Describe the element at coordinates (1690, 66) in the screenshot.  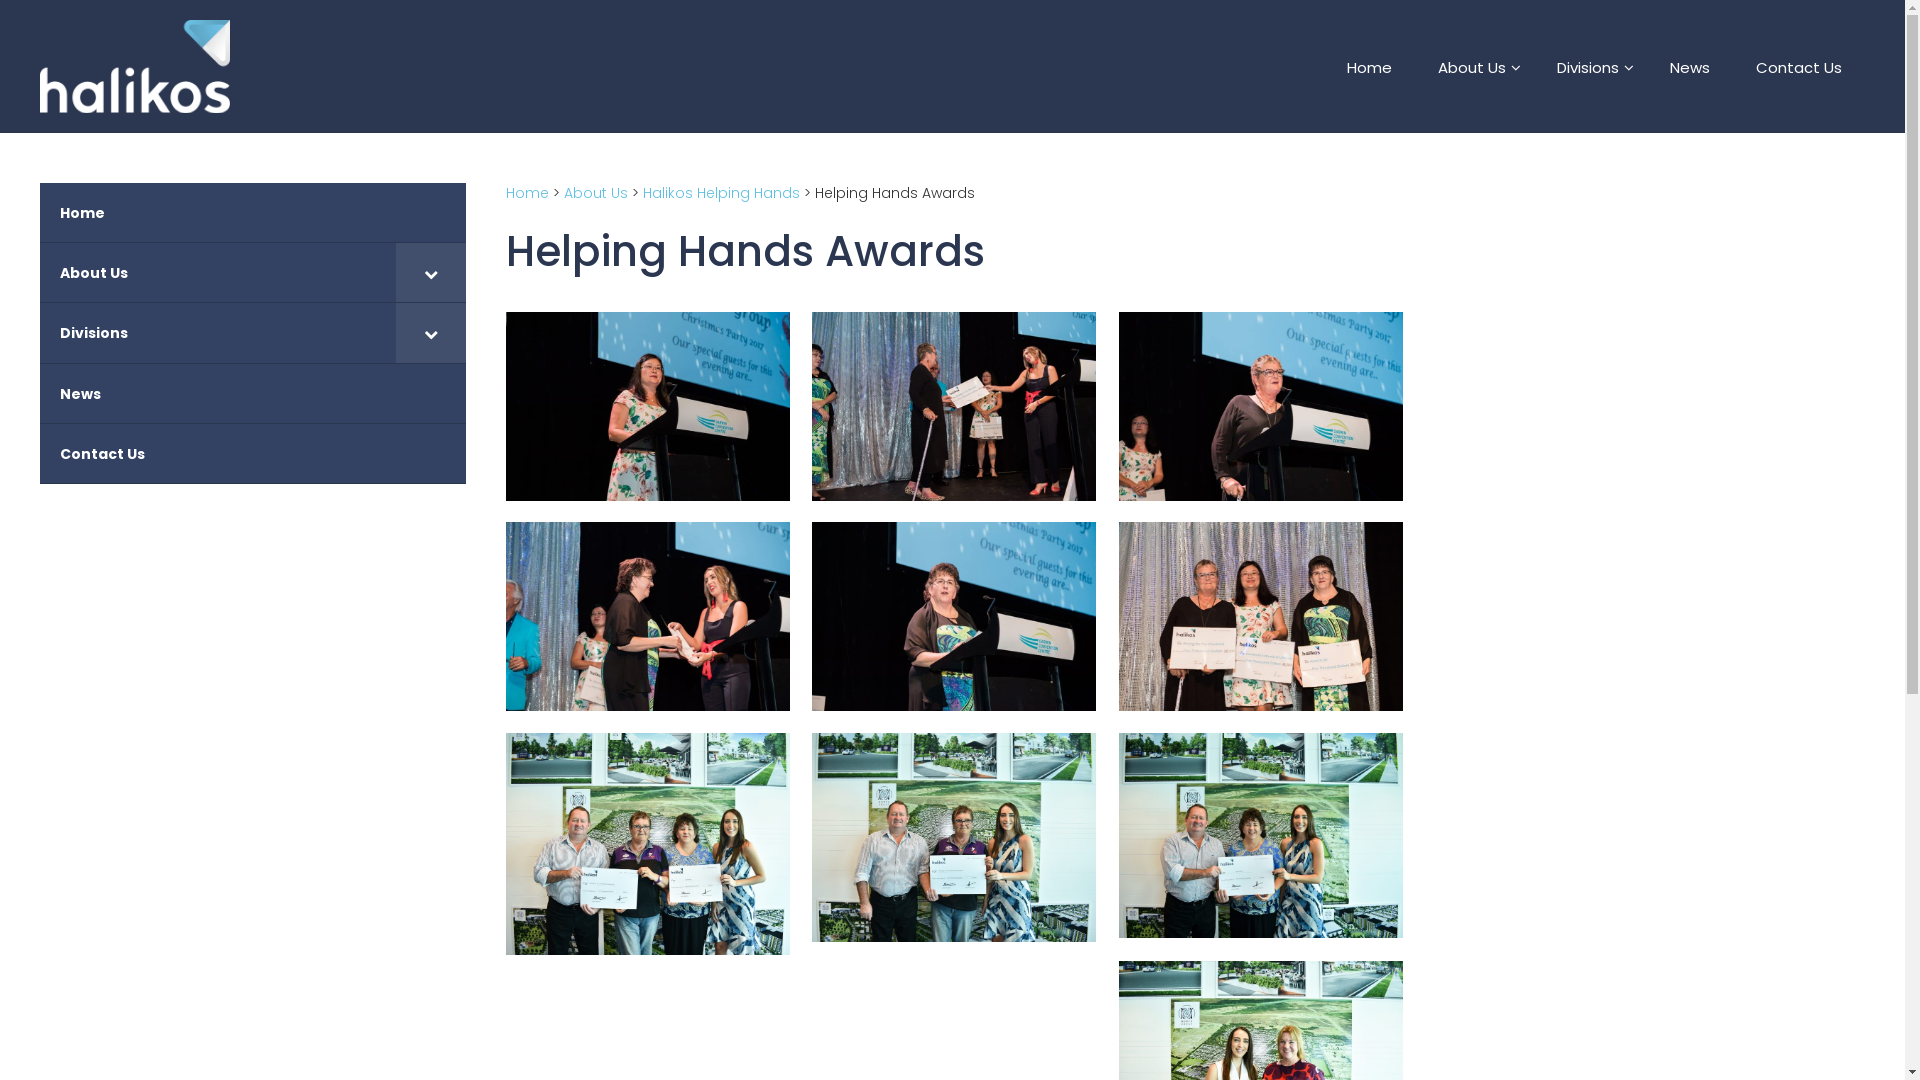
I see `News` at that location.